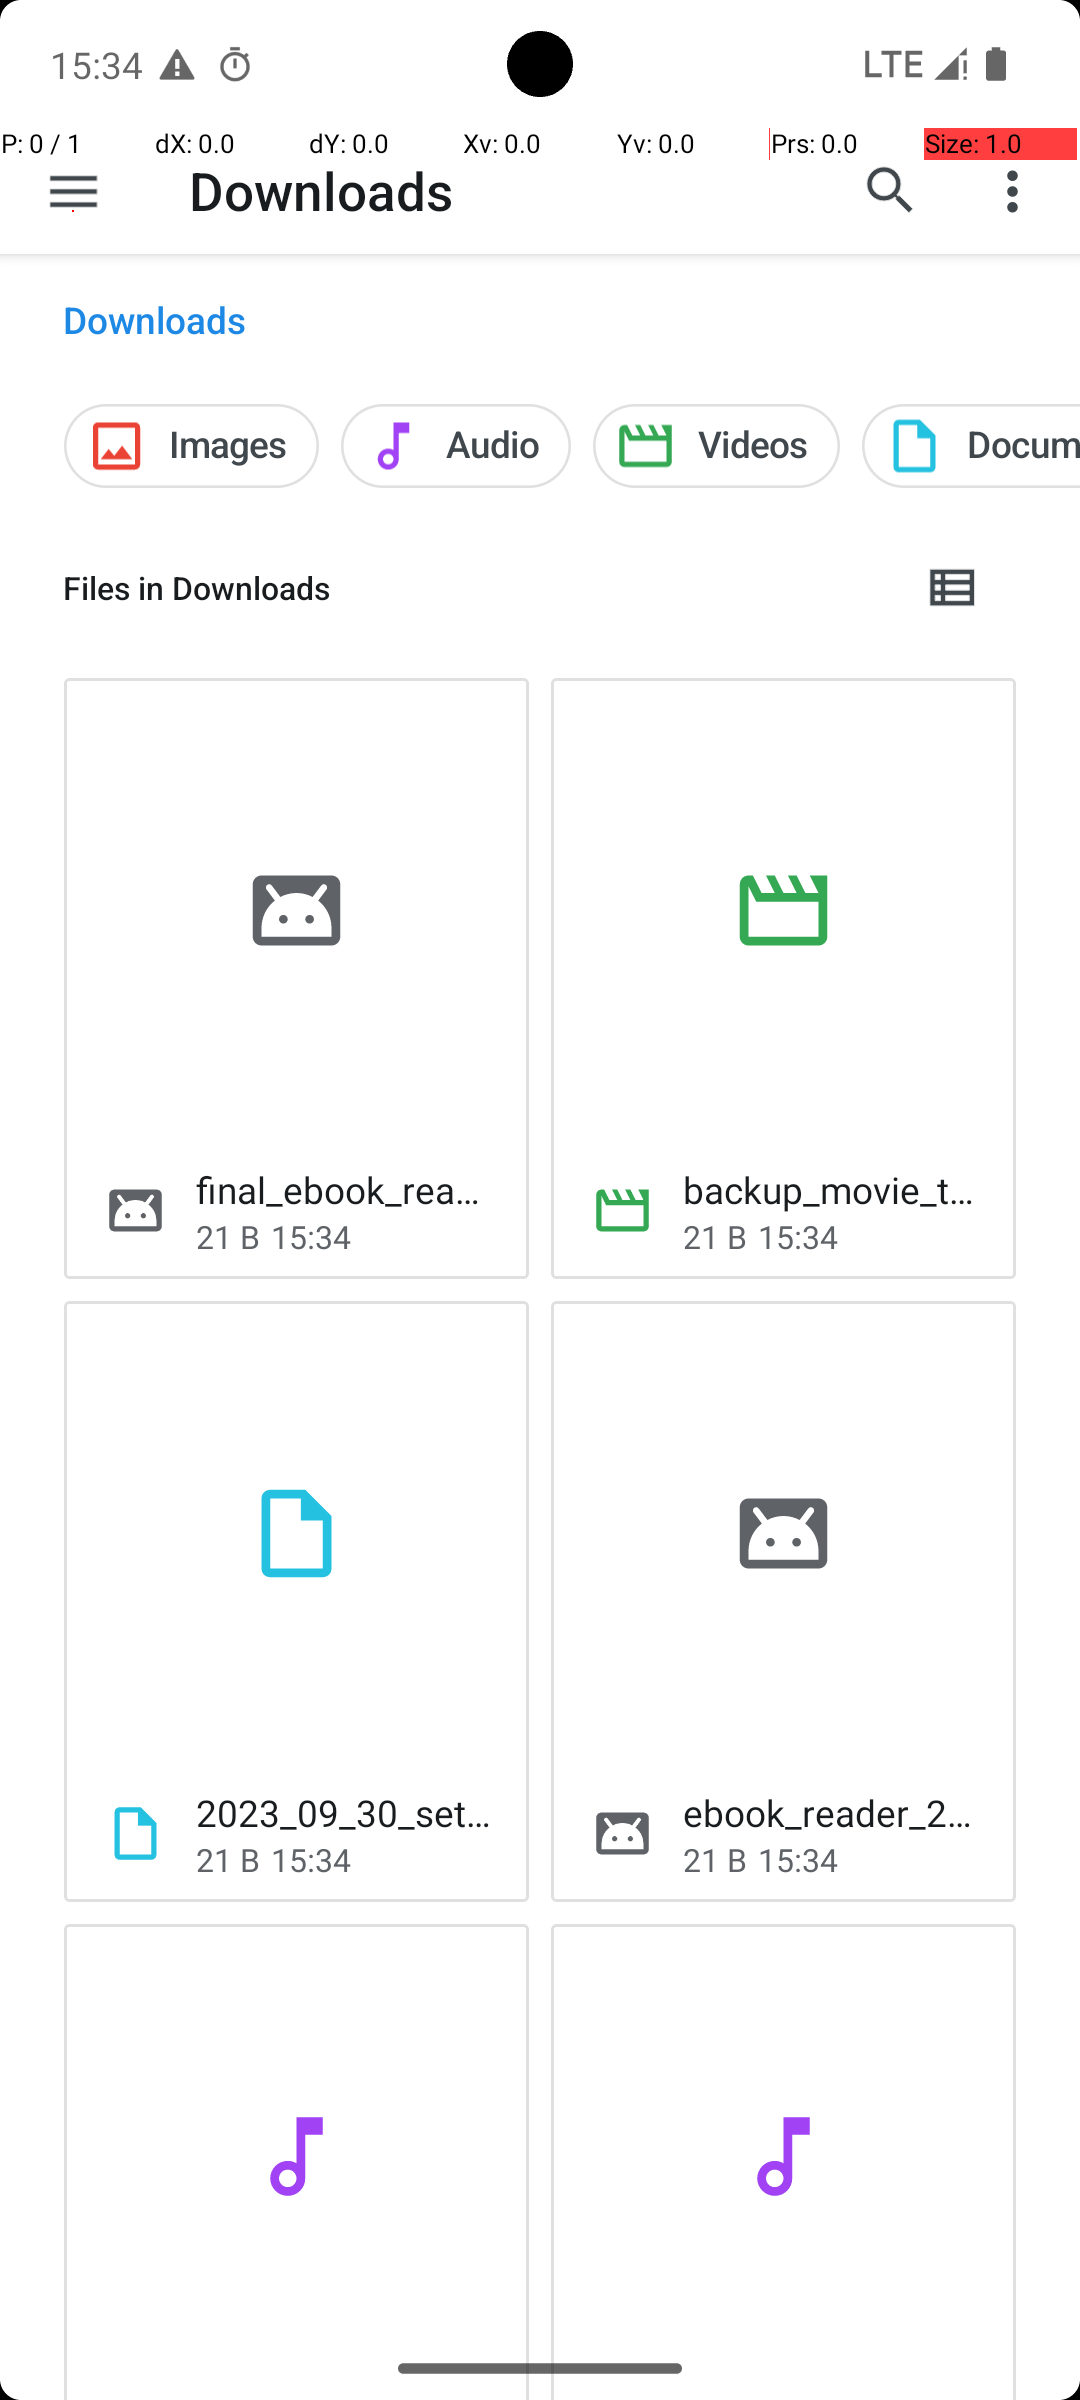 This screenshot has height=2400, width=1080. Describe the element at coordinates (834, 1190) in the screenshot. I see `backup_movie_trailer.mp4` at that location.